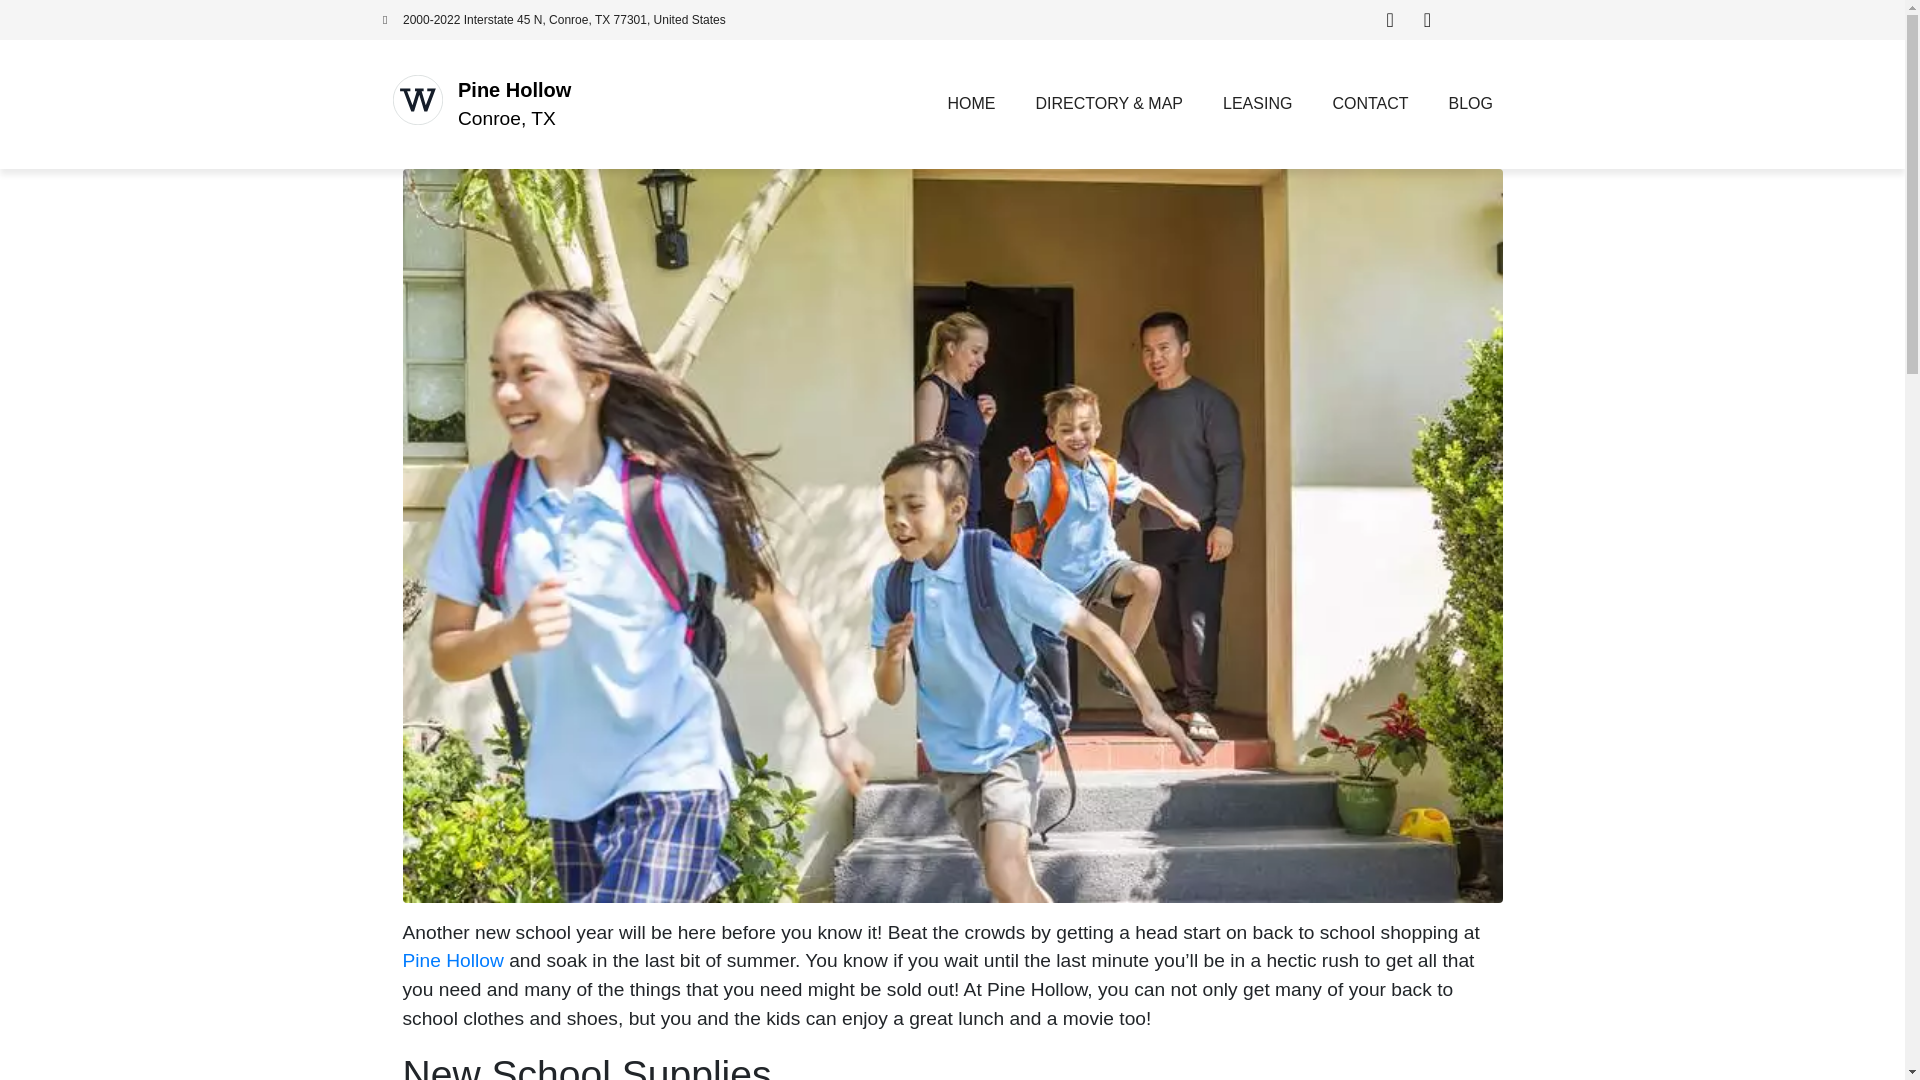 The width and height of the screenshot is (1920, 1080). What do you see at coordinates (1370, 104) in the screenshot?
I see `CONTACT` at bounding box center [1370, 104].